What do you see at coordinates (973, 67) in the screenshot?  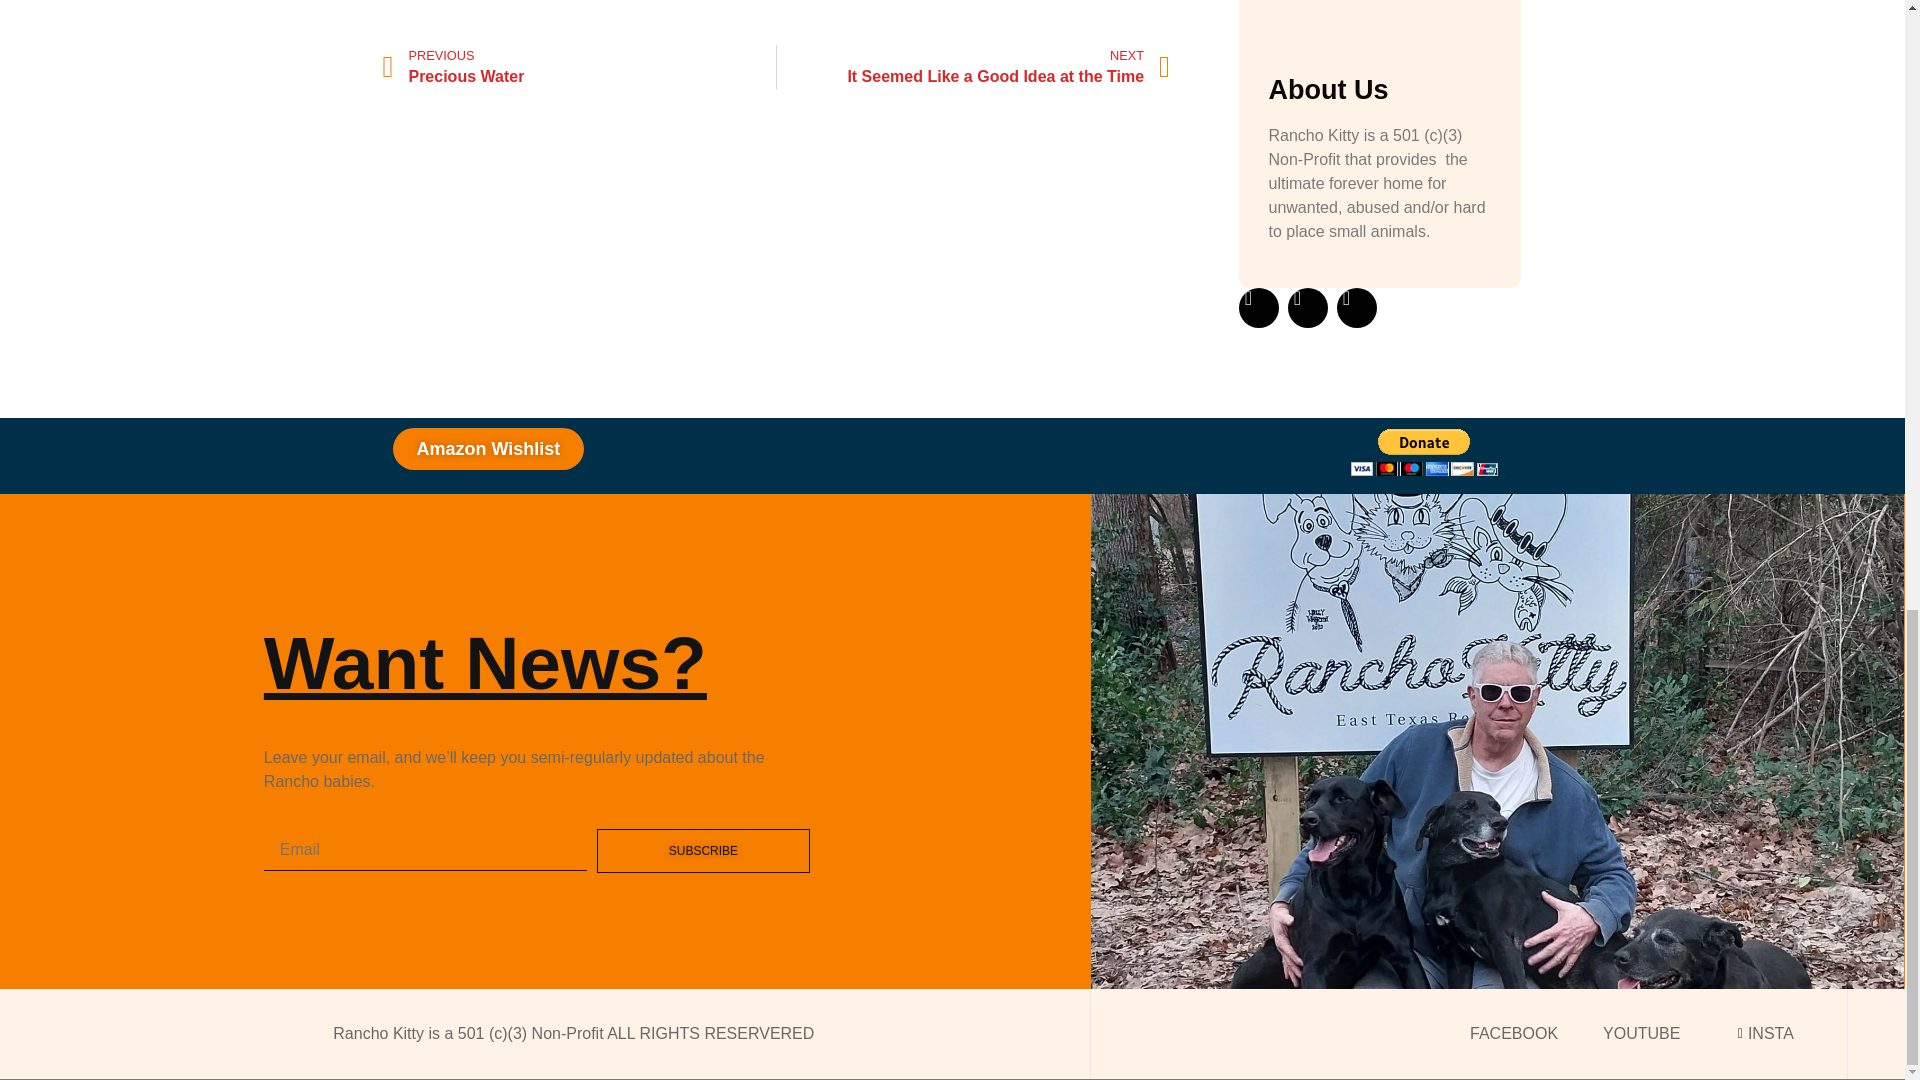 I see `Meeting the Babies Hop Along` at bounding box center [973, 67].